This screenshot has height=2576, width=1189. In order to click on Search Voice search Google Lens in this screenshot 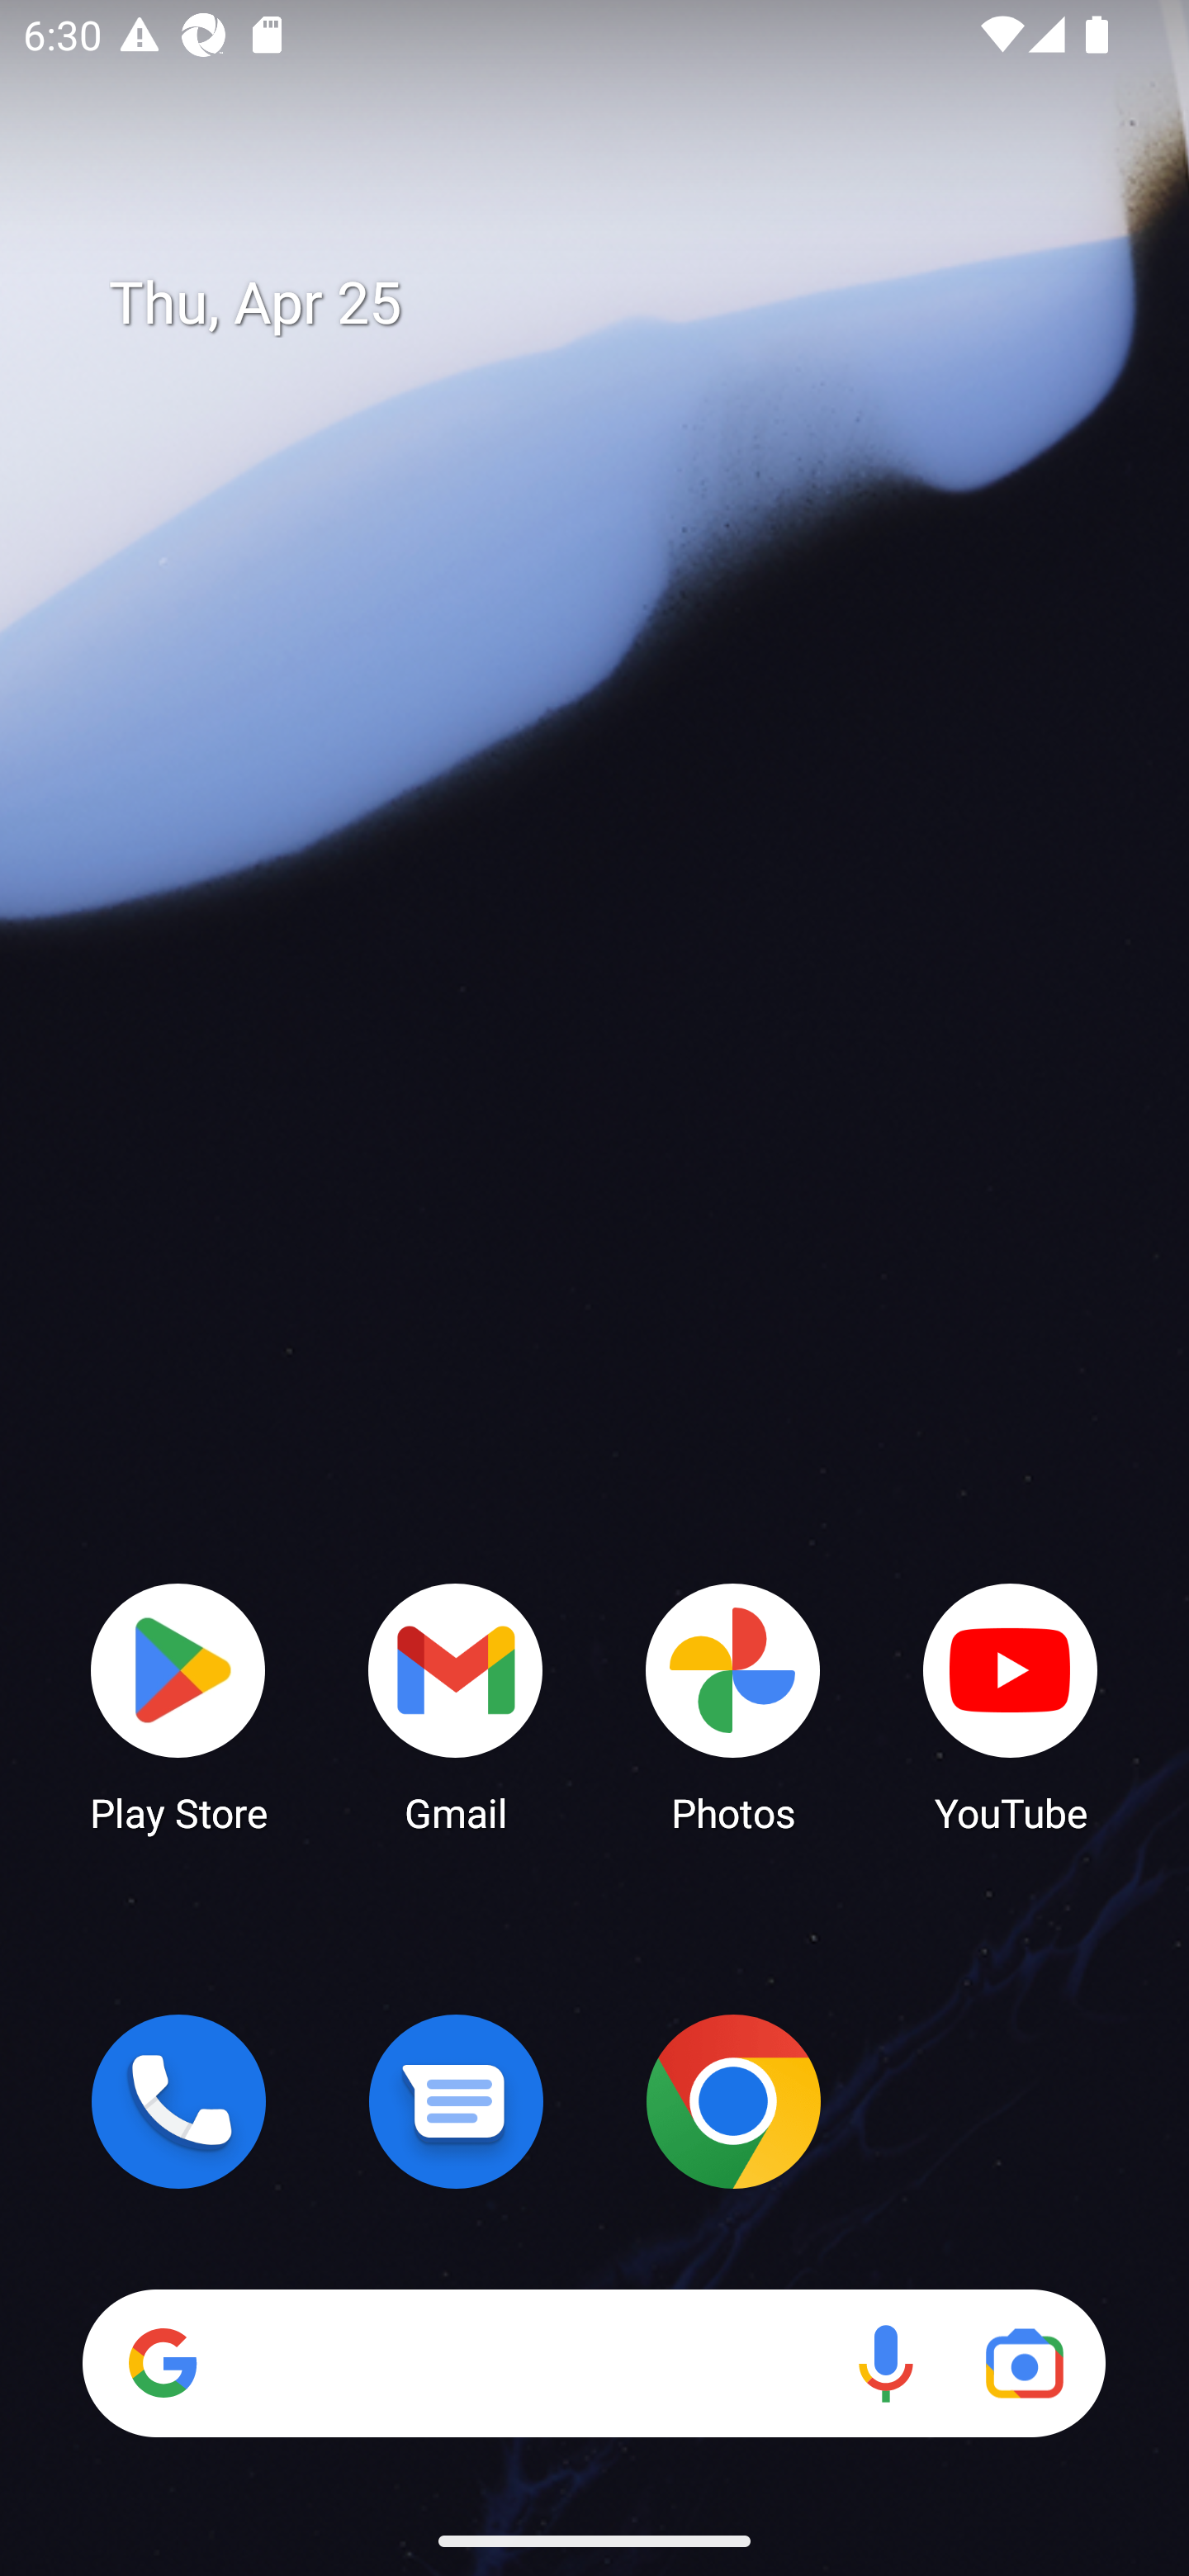, I will do `click(594, 2363)`.